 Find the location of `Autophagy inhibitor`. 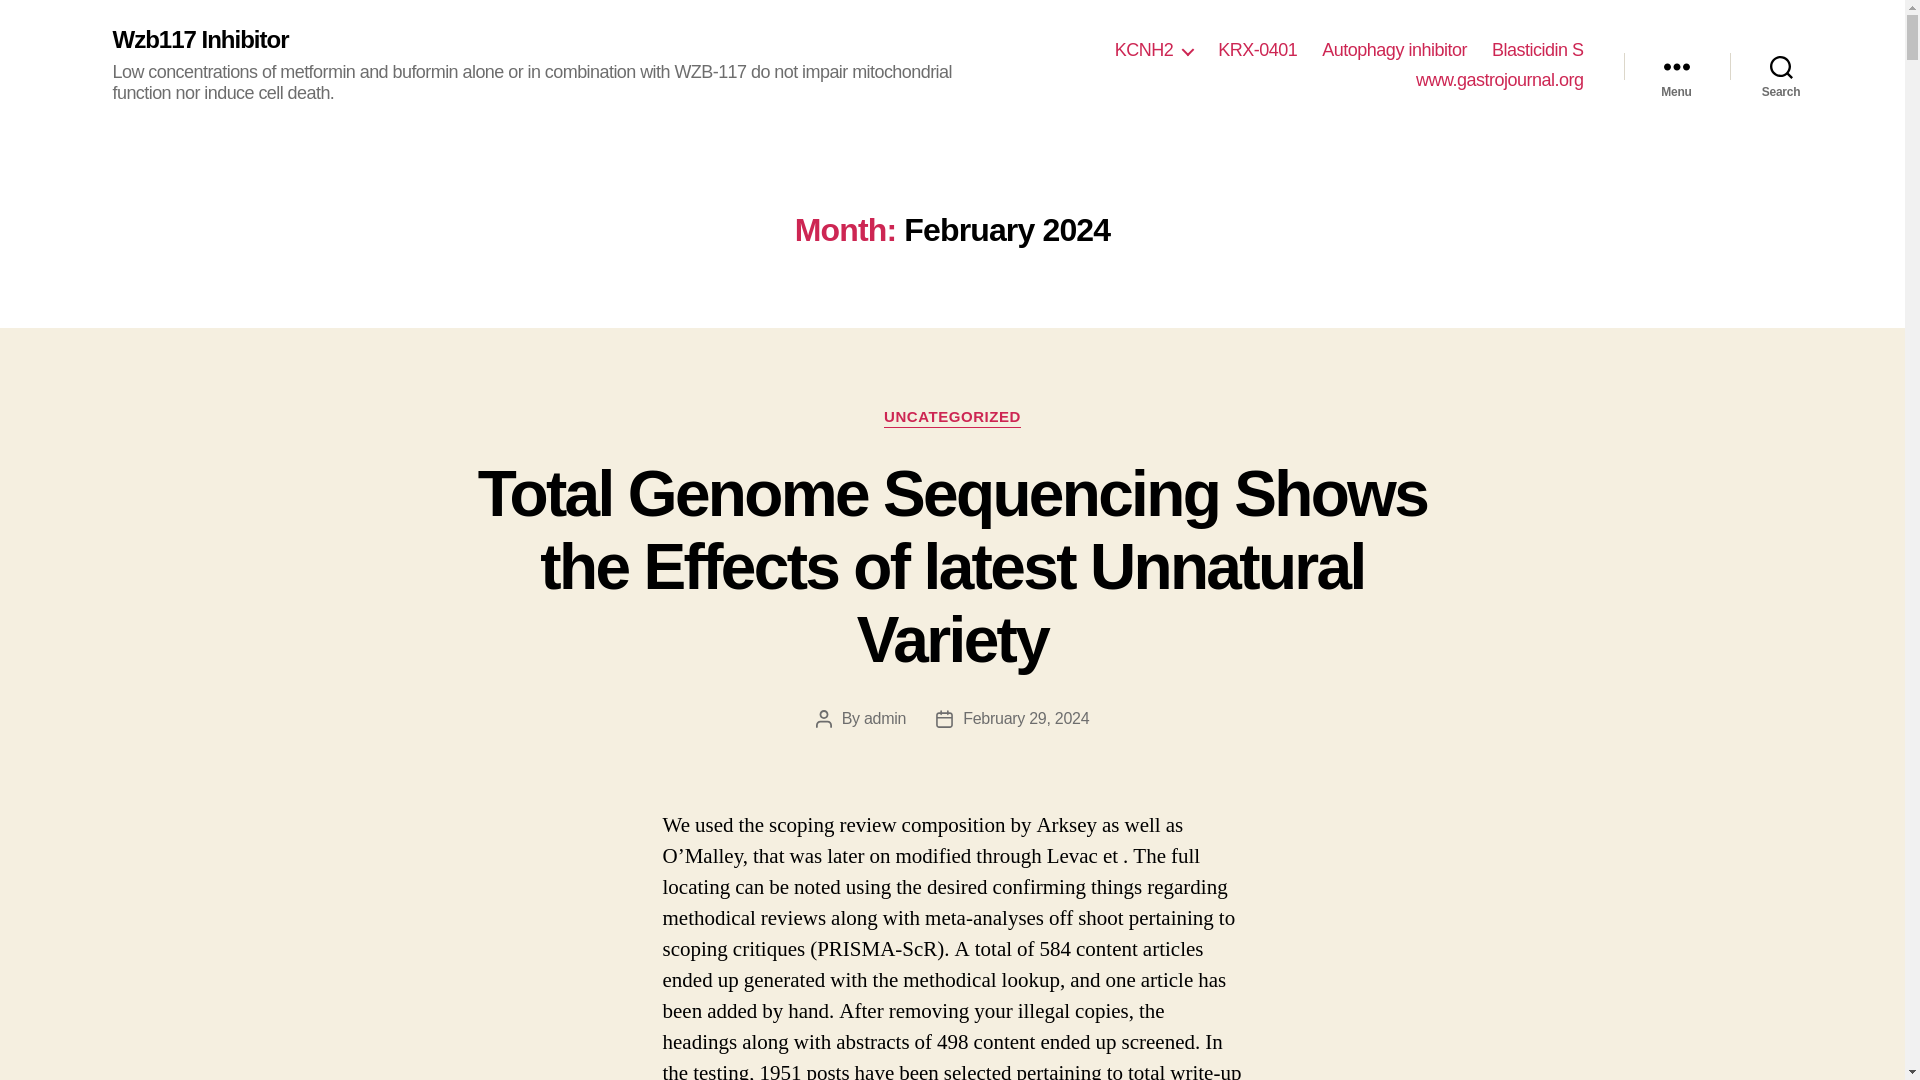

Autophagy inhibitor is located at coordinates (1394, 50).